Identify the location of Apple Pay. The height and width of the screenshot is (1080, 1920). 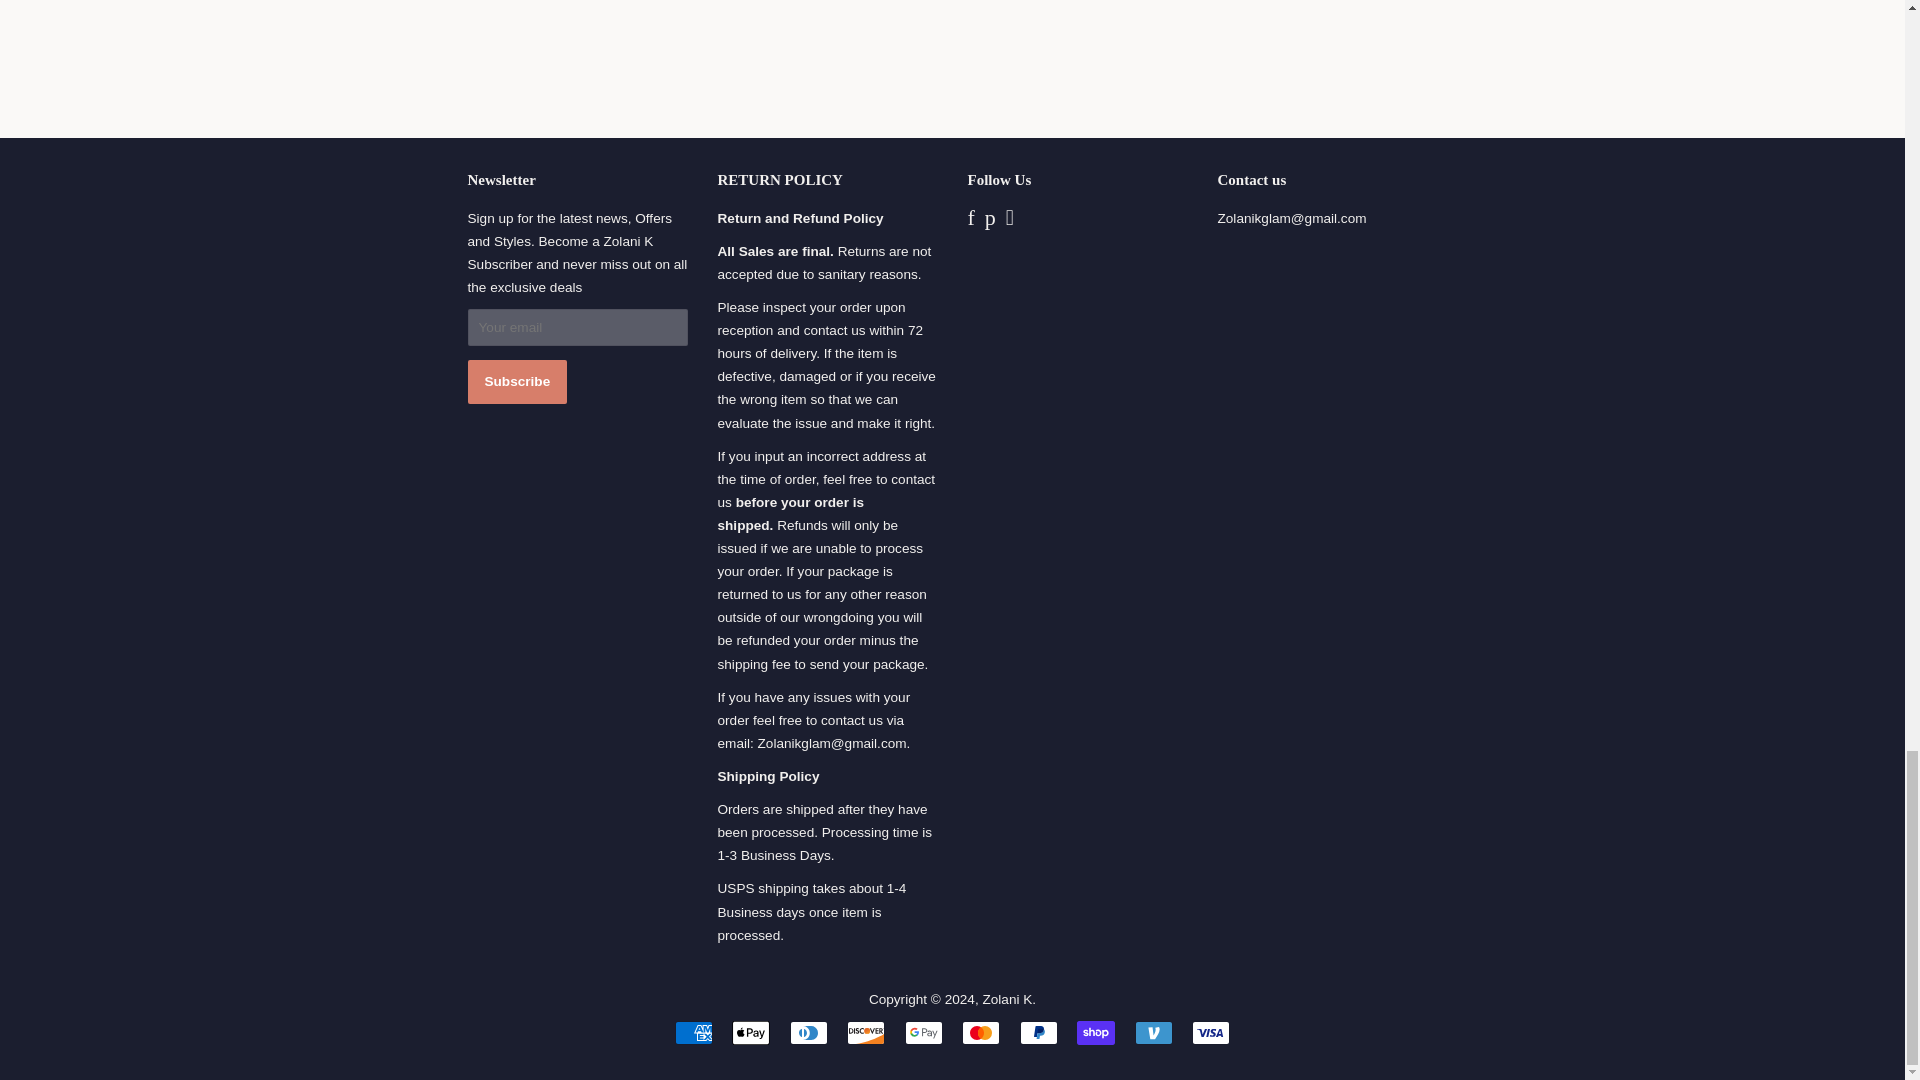
(750, 1032).